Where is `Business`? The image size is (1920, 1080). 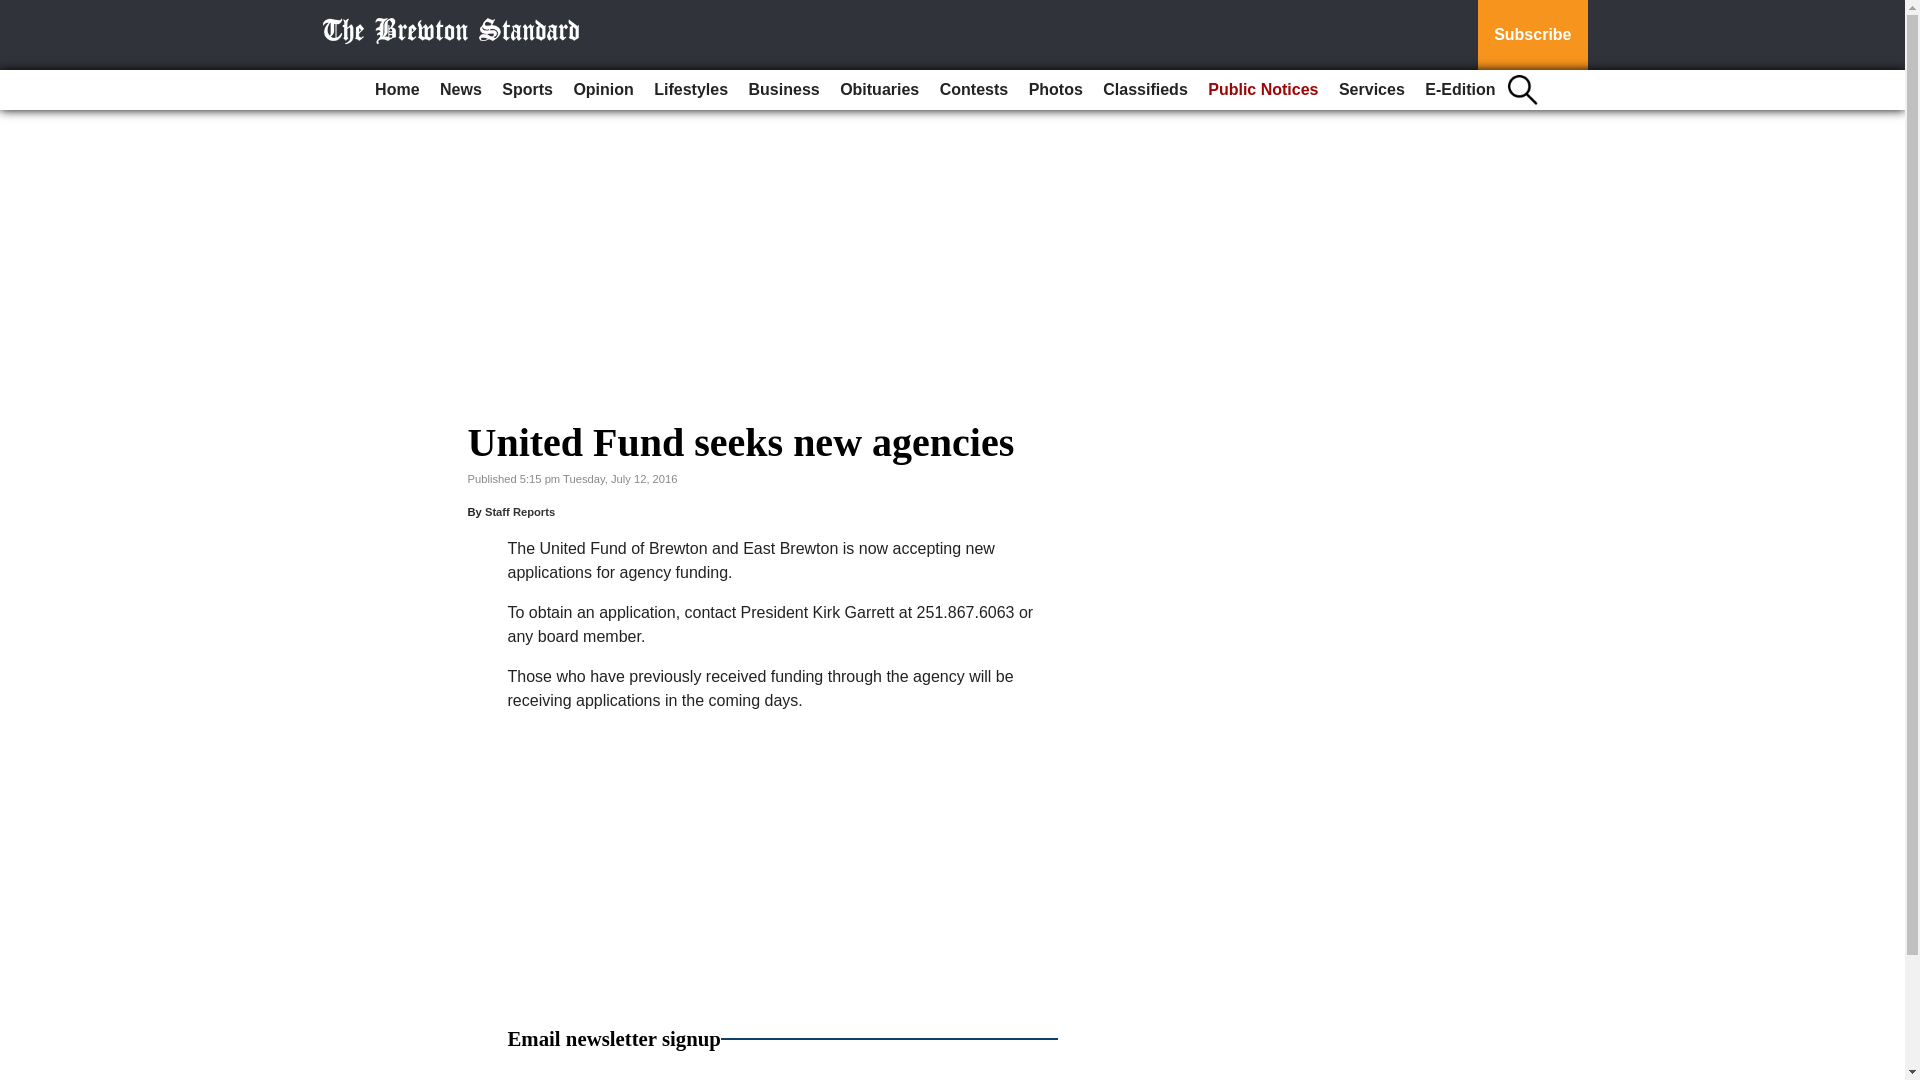
Business is located at coordinates (784, 90).